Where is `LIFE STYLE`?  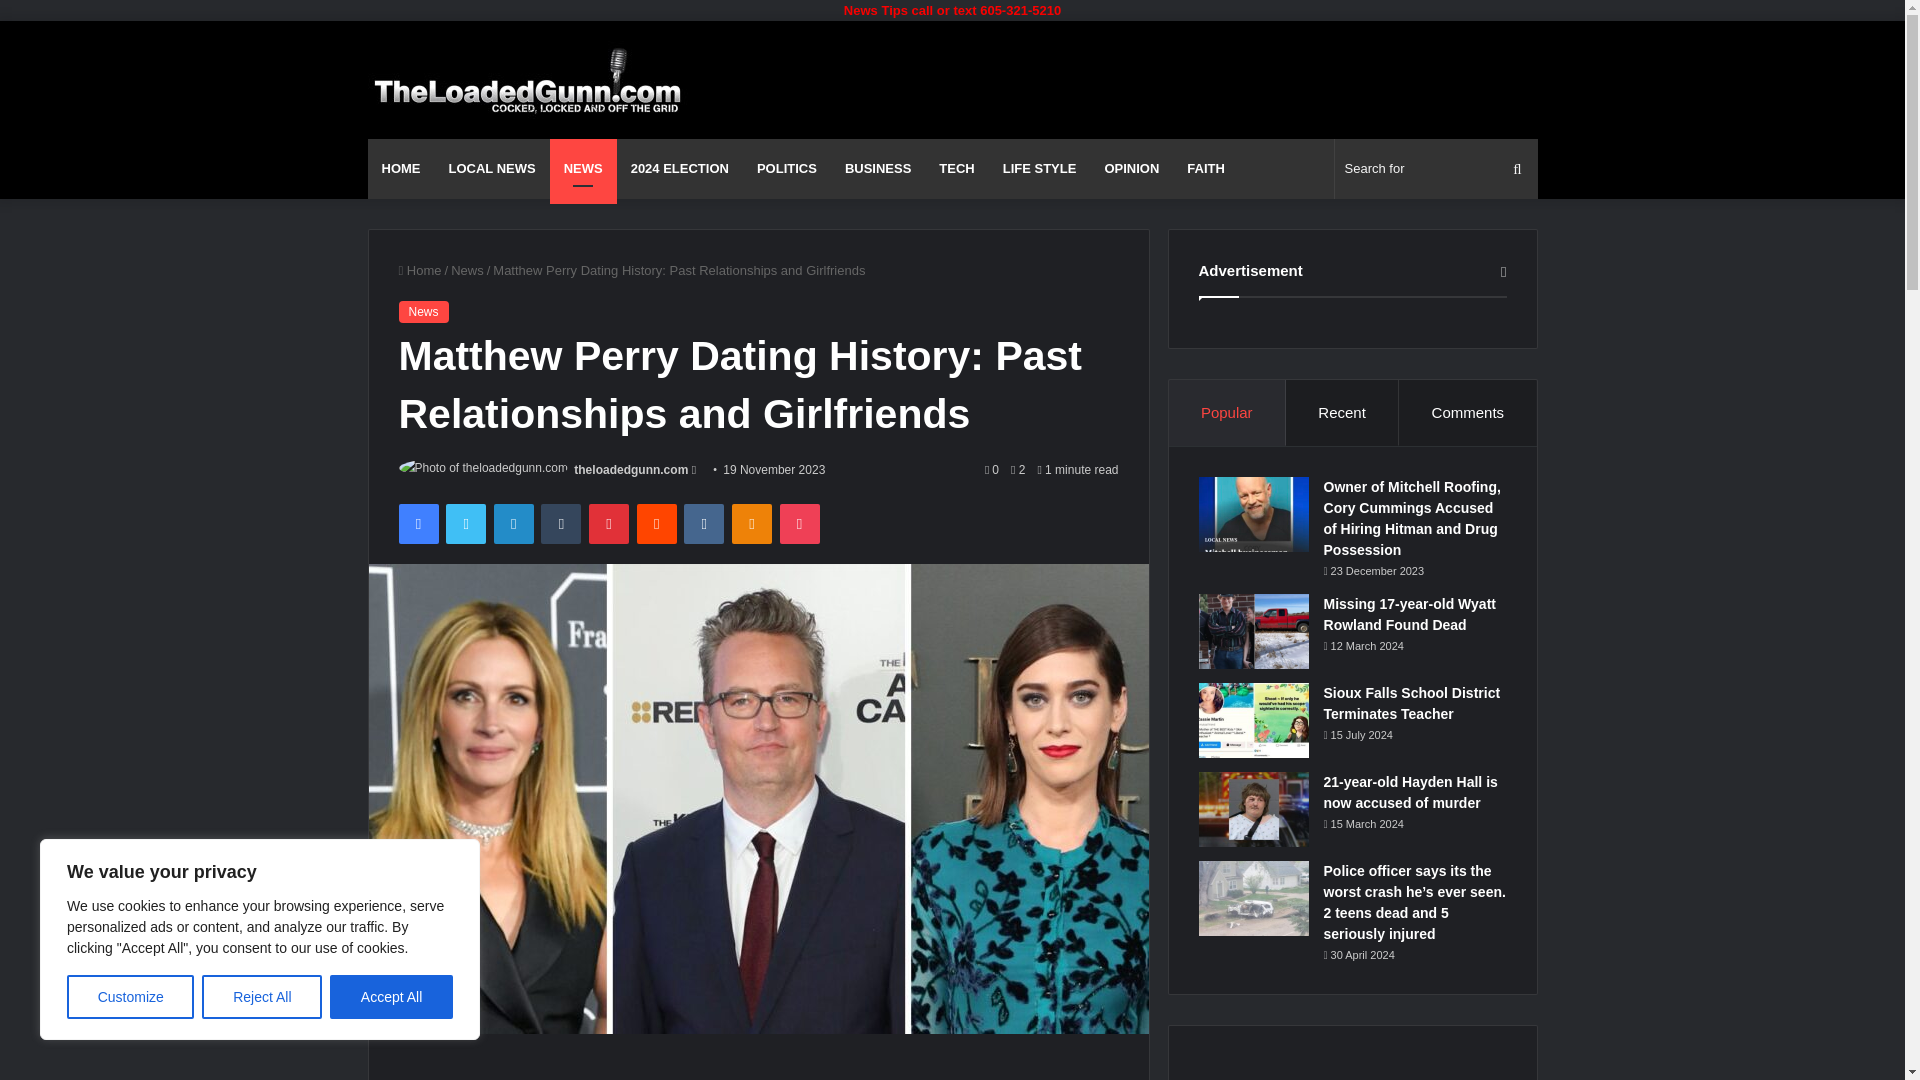 LIFE STYLE is located at coordinates (1039, 168).